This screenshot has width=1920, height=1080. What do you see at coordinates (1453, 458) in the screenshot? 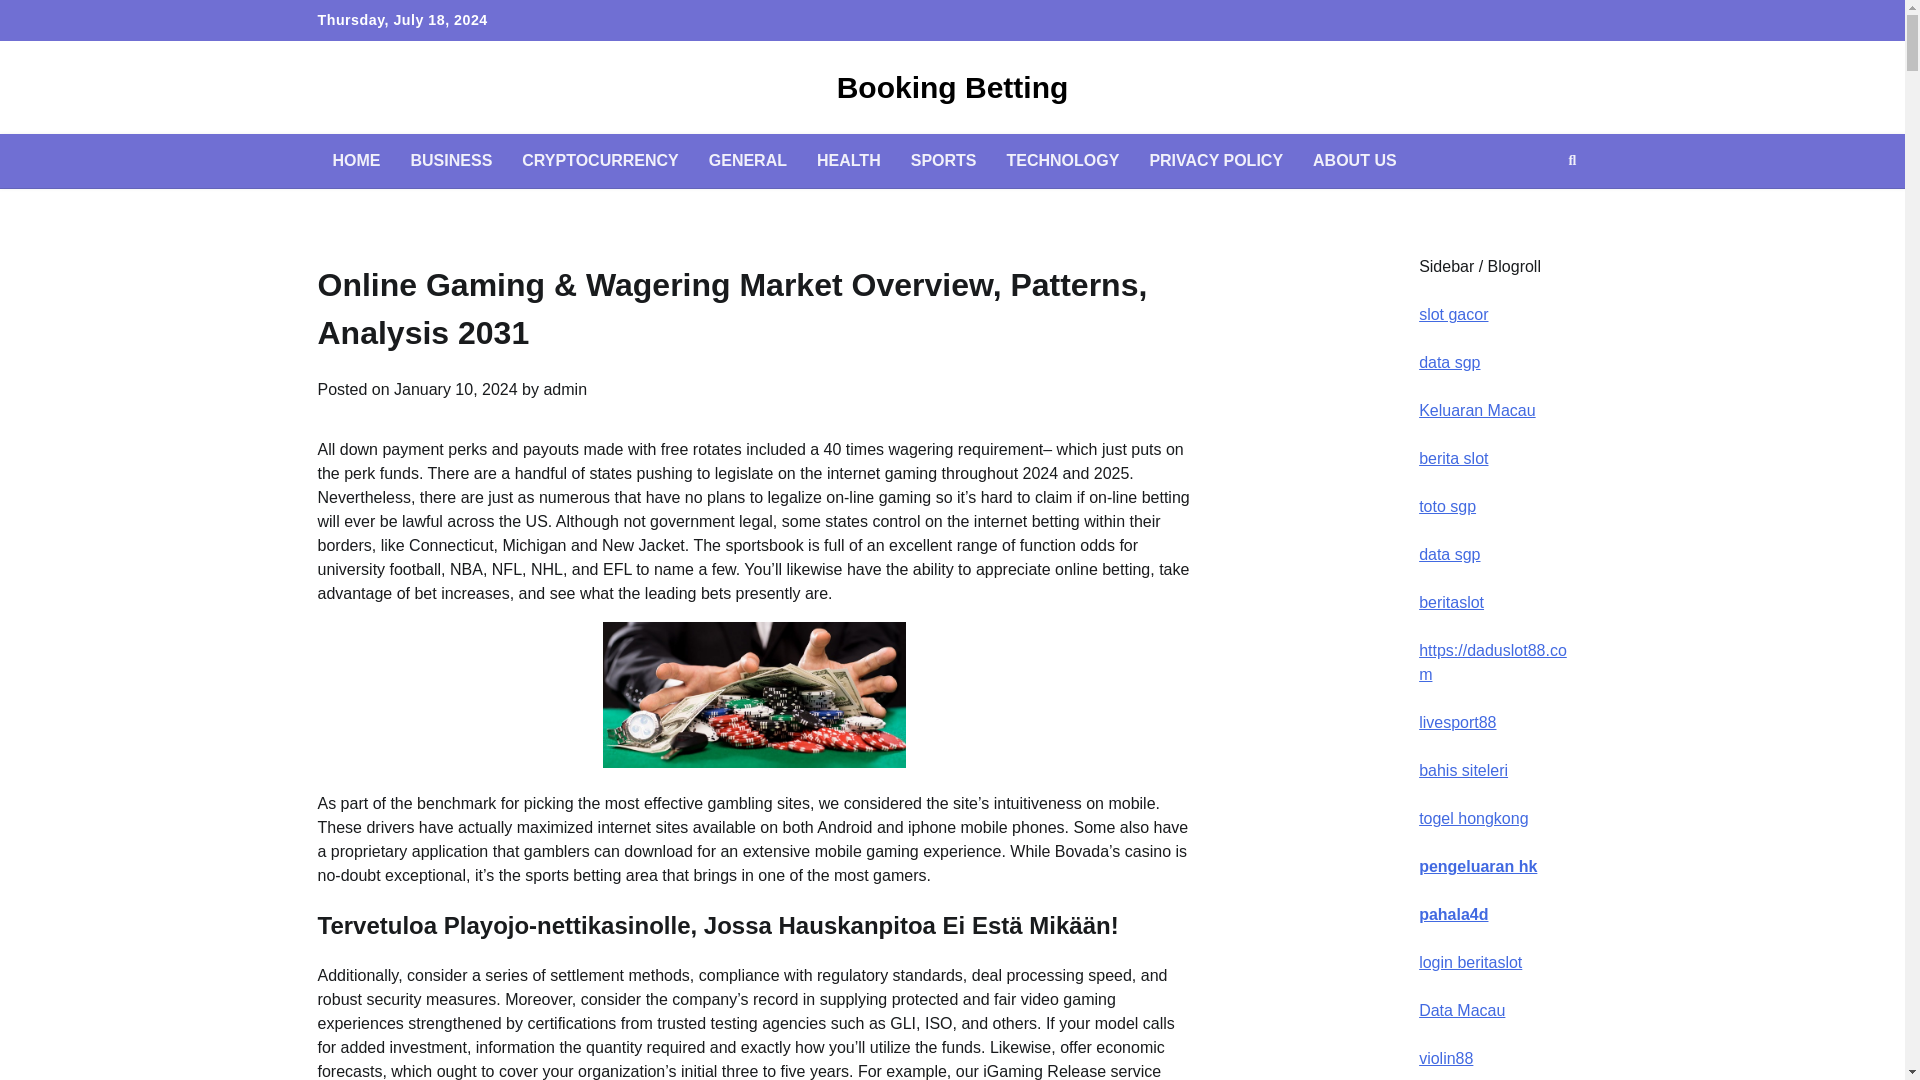
I see `berita slot` at bounding box center [1453, 458].